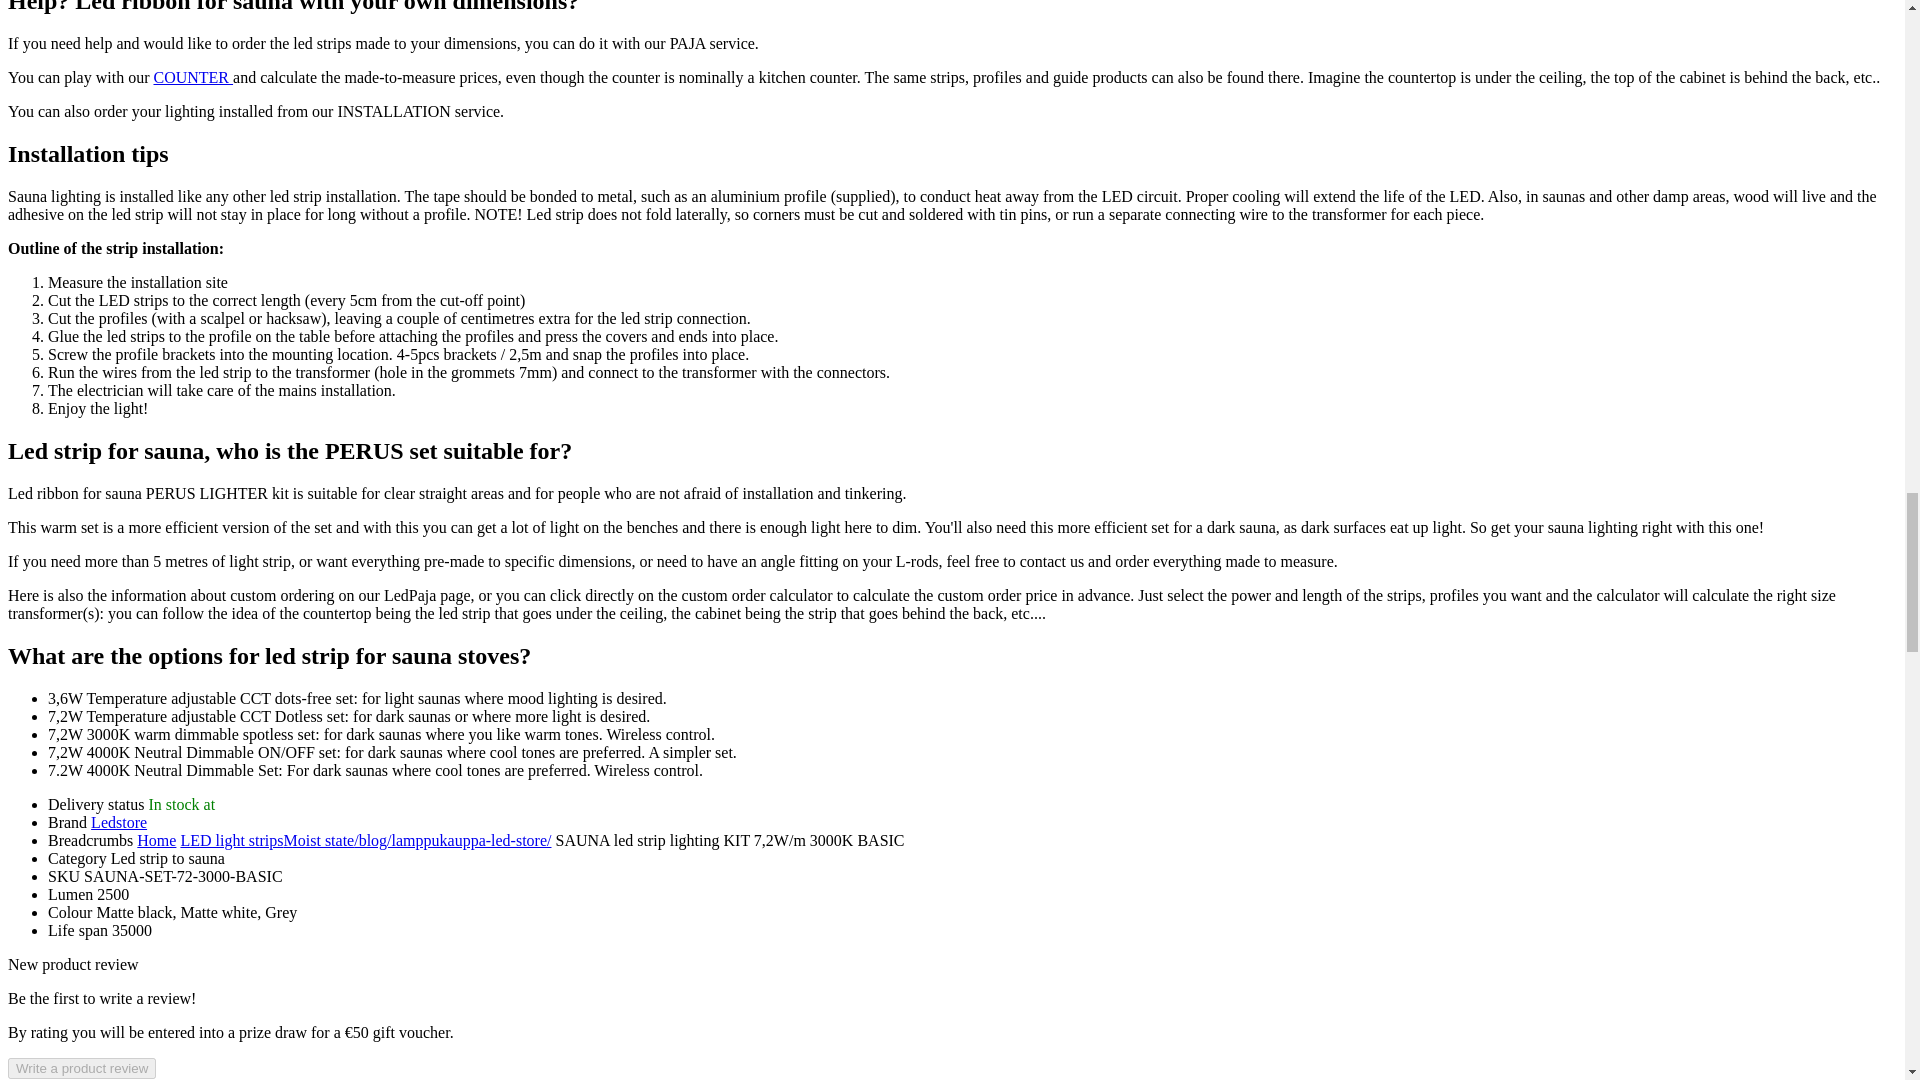 This screenshot has height=1080, width=1920. What do you see at coordinates (156, 840) in the screenshot?
I see `Home` at bounding box center [156, 840].